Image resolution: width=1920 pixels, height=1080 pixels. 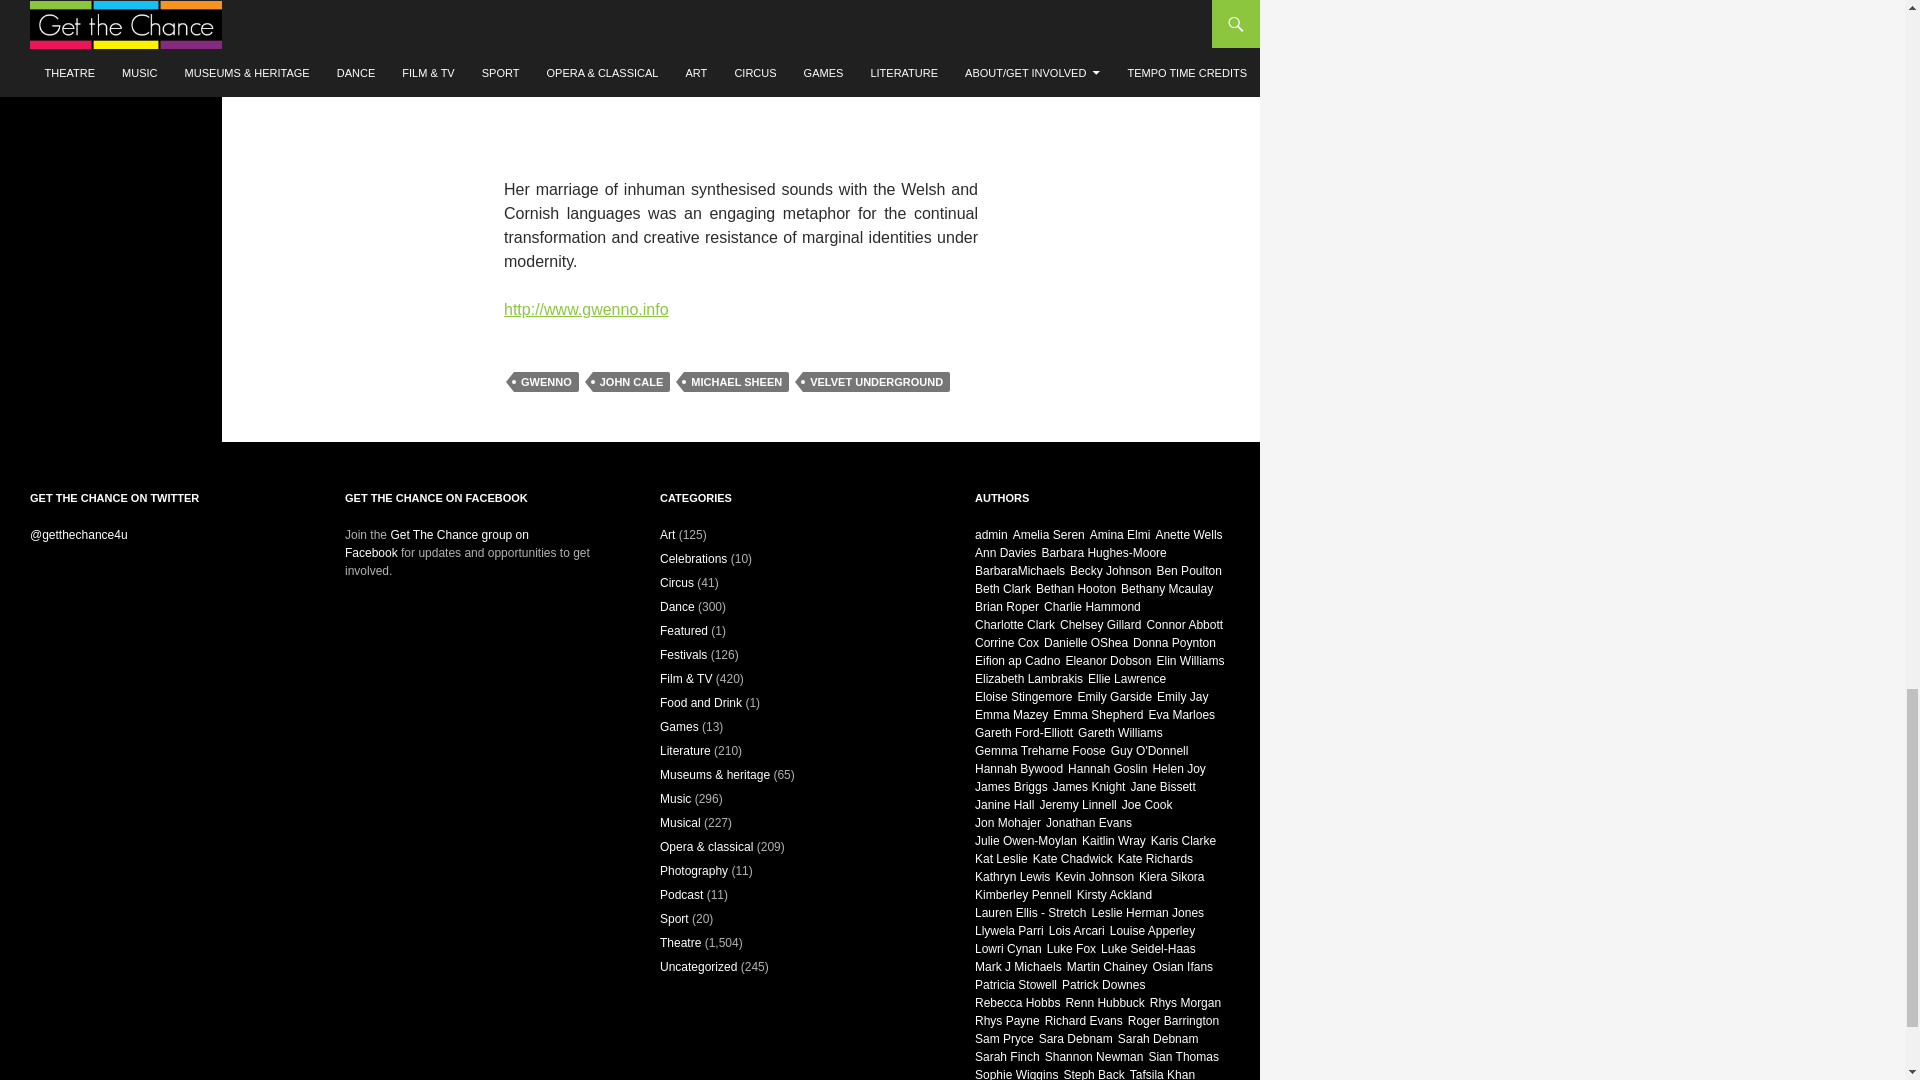 I want to click on Posts by Brian Roper, so click(x=1006, y=607).